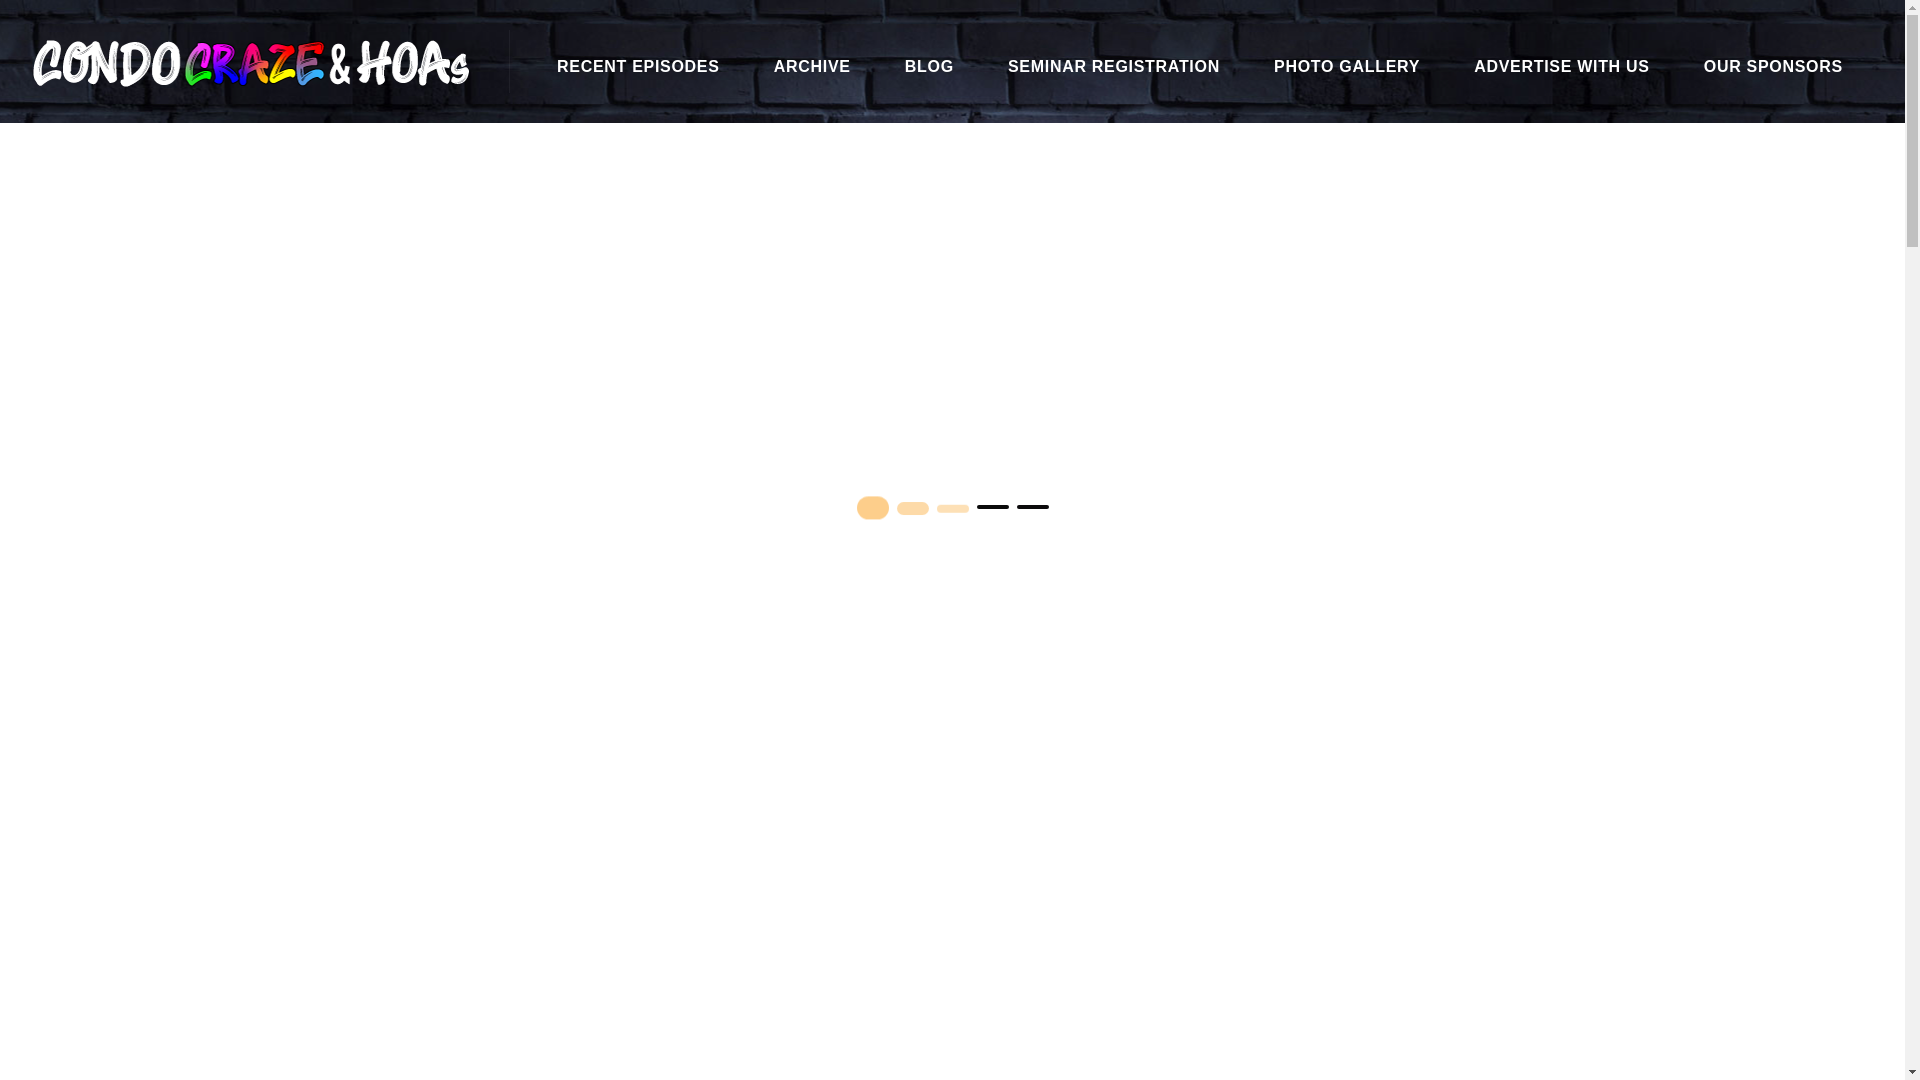 The image size is (1920, 1080). I want to click on ADVERTISE WITH US, so click(1562, 66).